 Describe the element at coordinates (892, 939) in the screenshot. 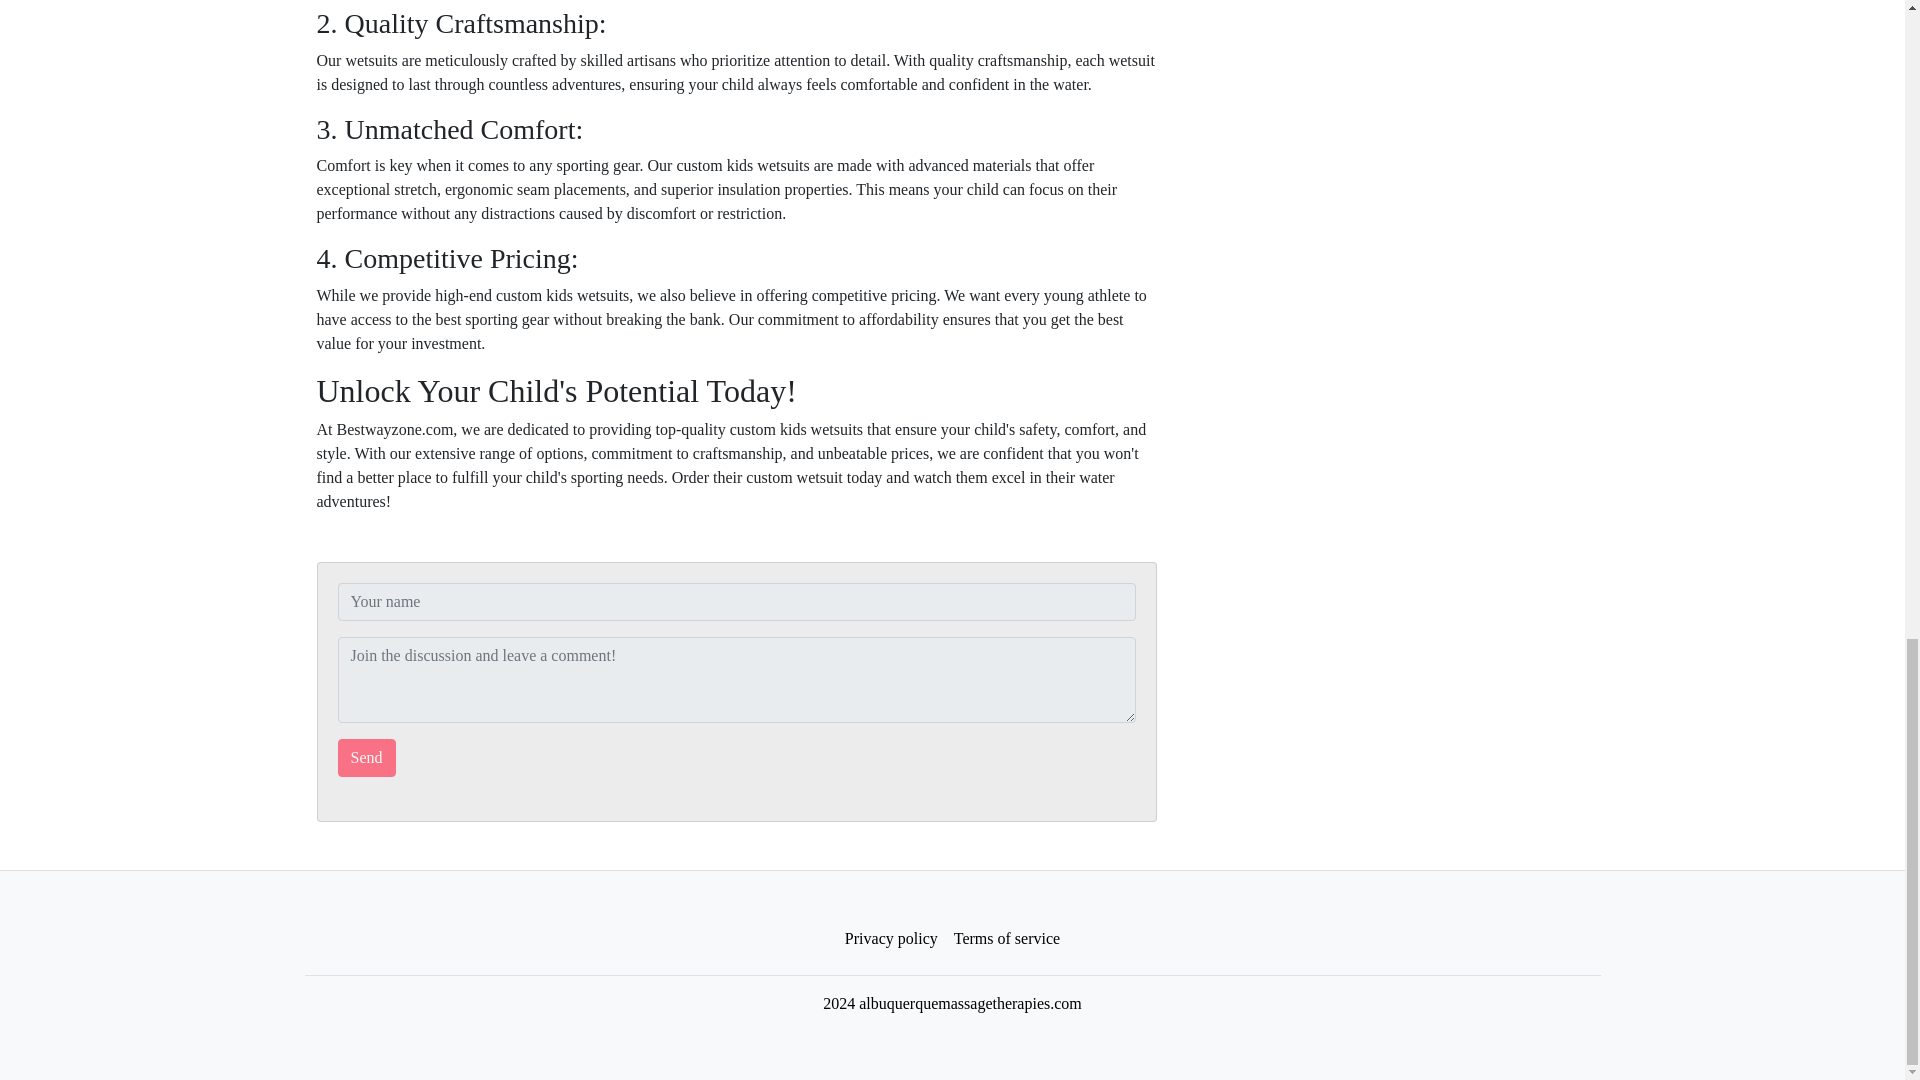

I see `Privacy policy` at that location.